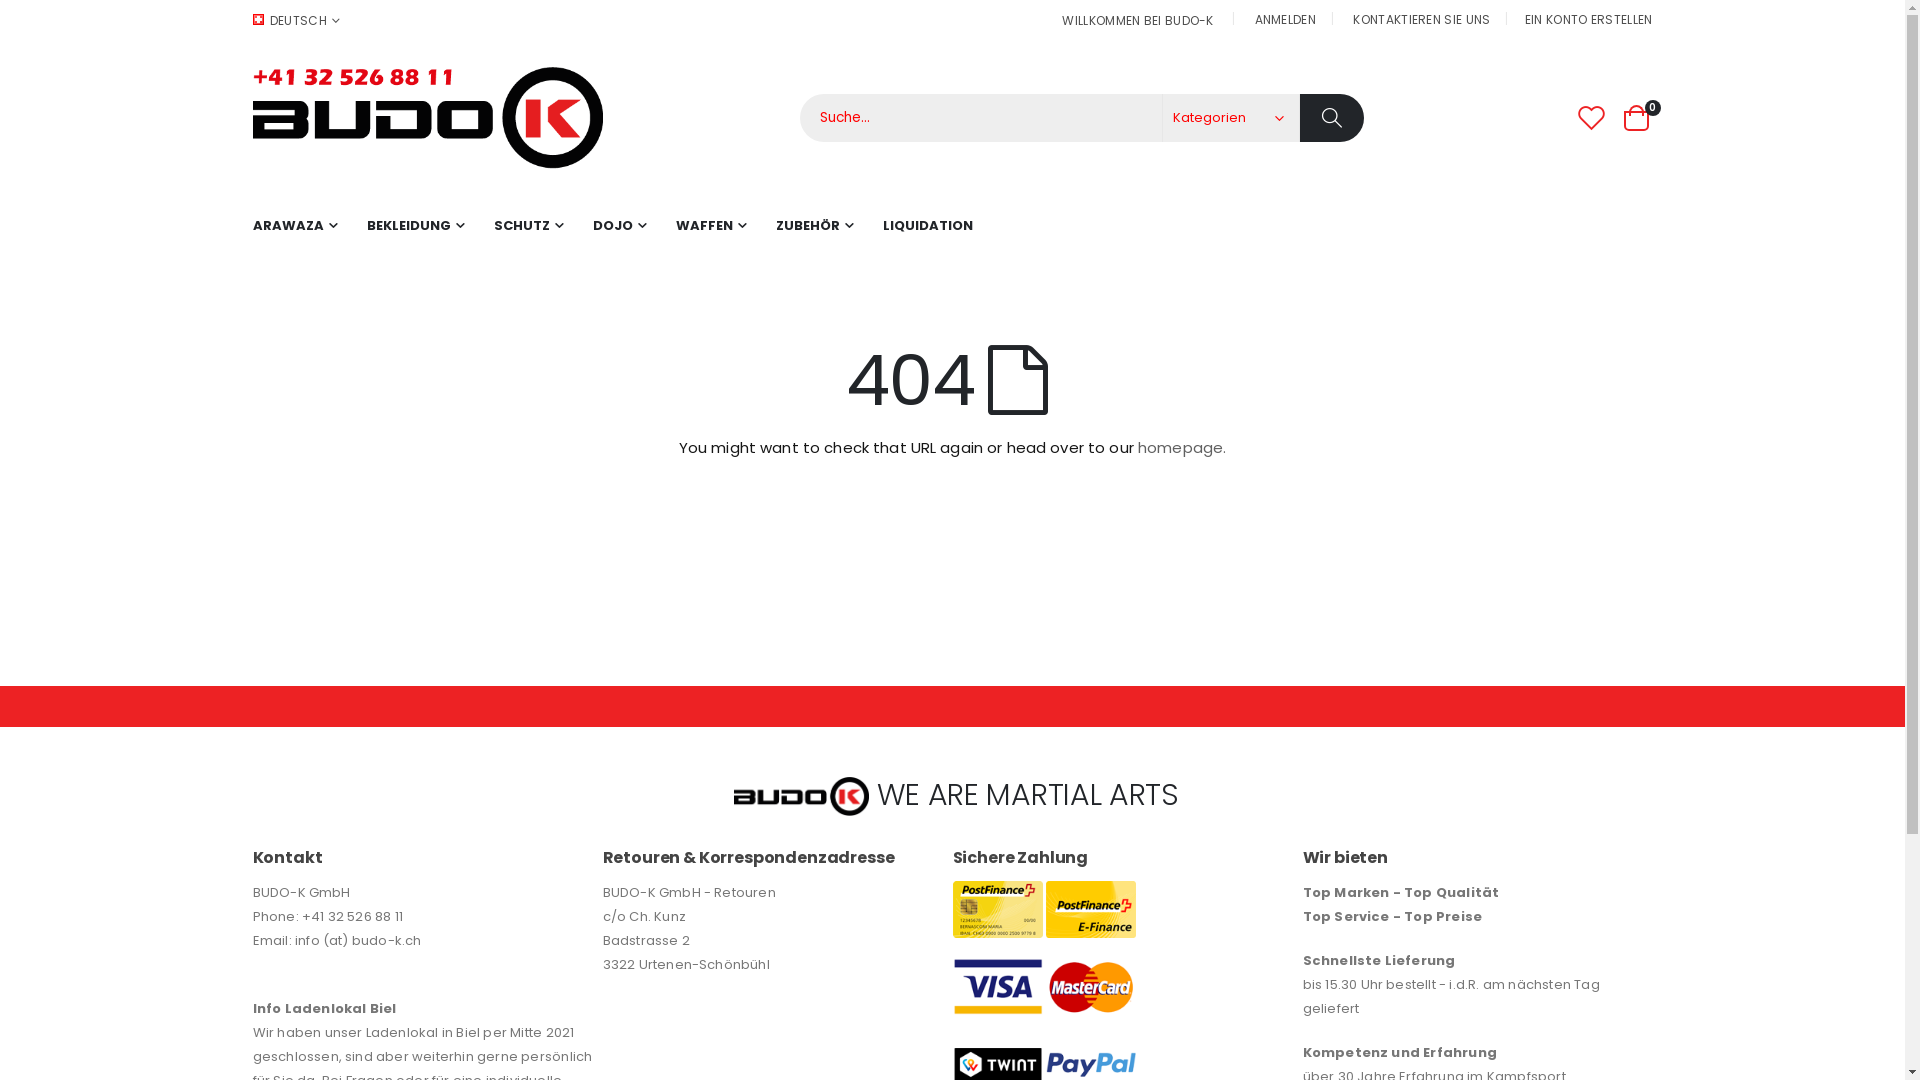  What do you see at coordinates (1589, 19) in the screenshot?
I see `EIN KONTO ERSTELLEN` at bounding box center [1589, 19].